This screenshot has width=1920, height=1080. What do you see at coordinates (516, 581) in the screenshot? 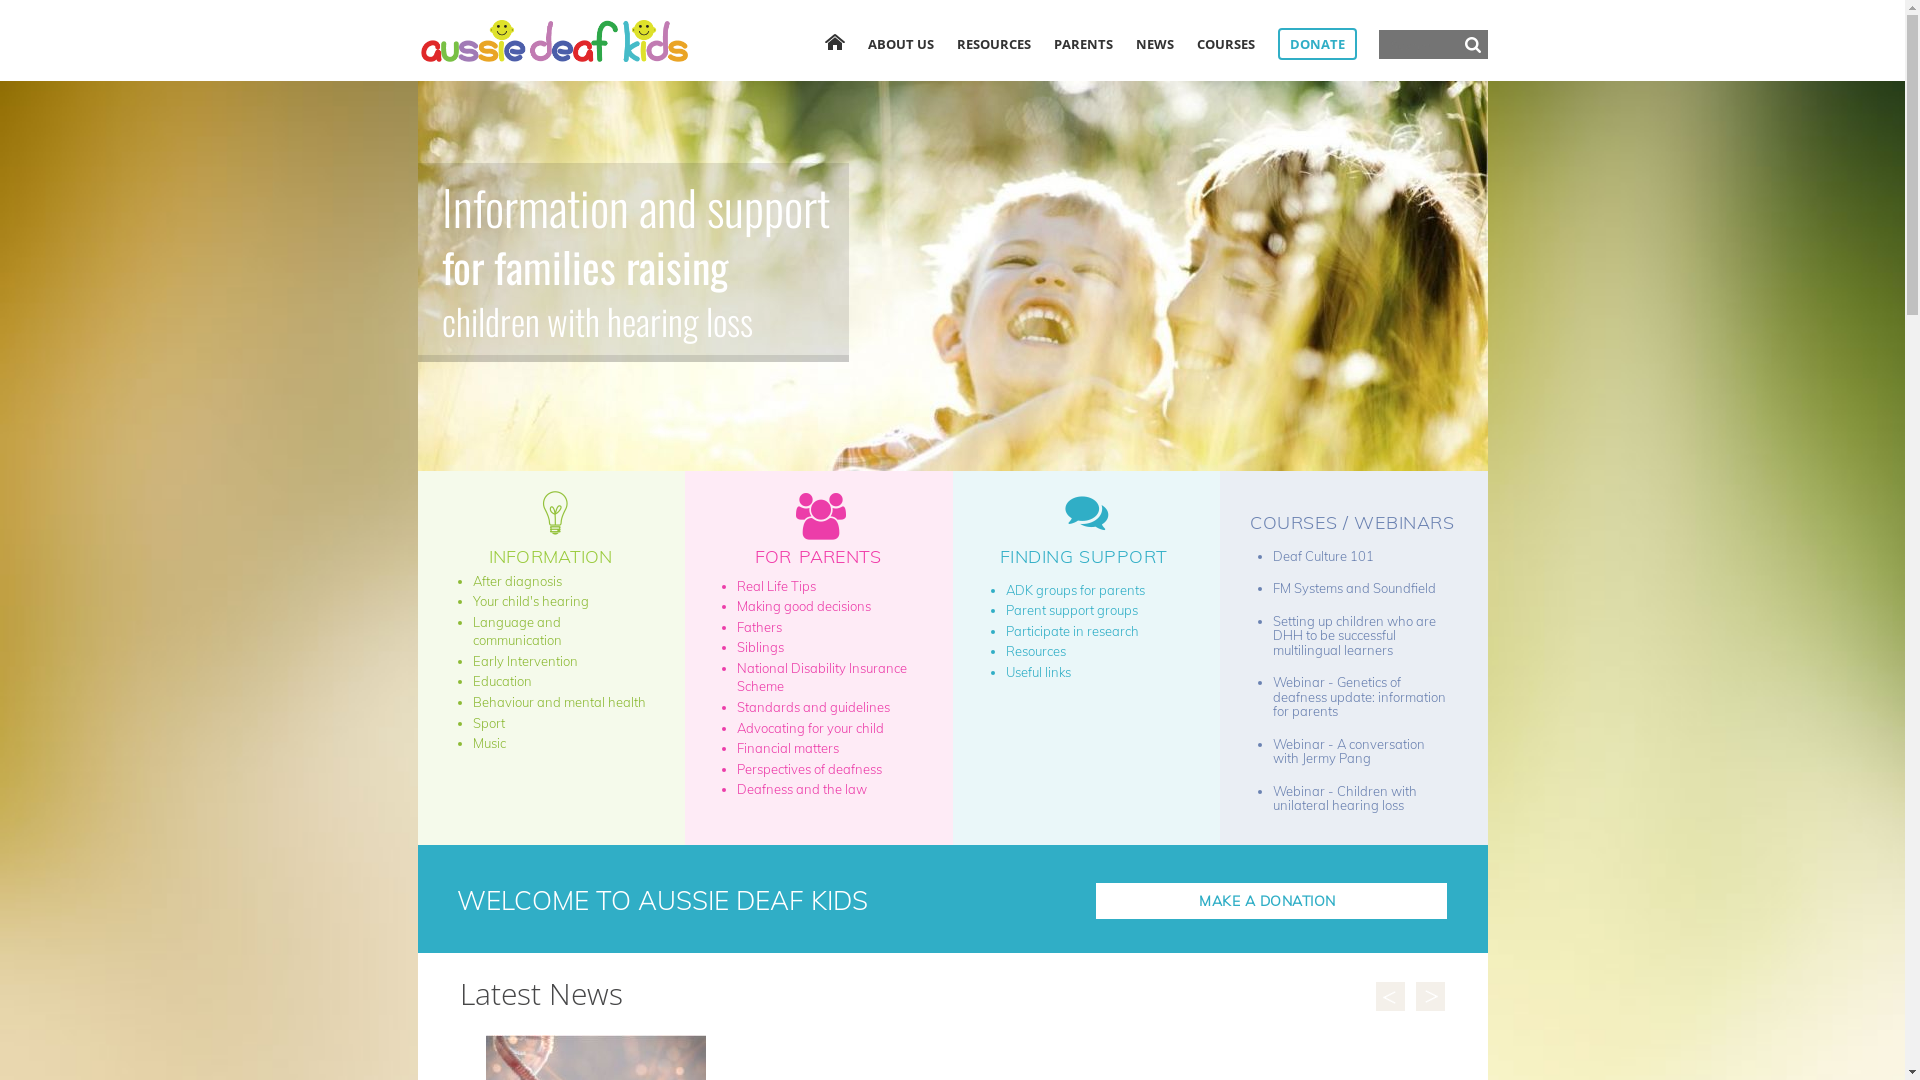
I see `After diagnosis` at bounding box center [516, 581].